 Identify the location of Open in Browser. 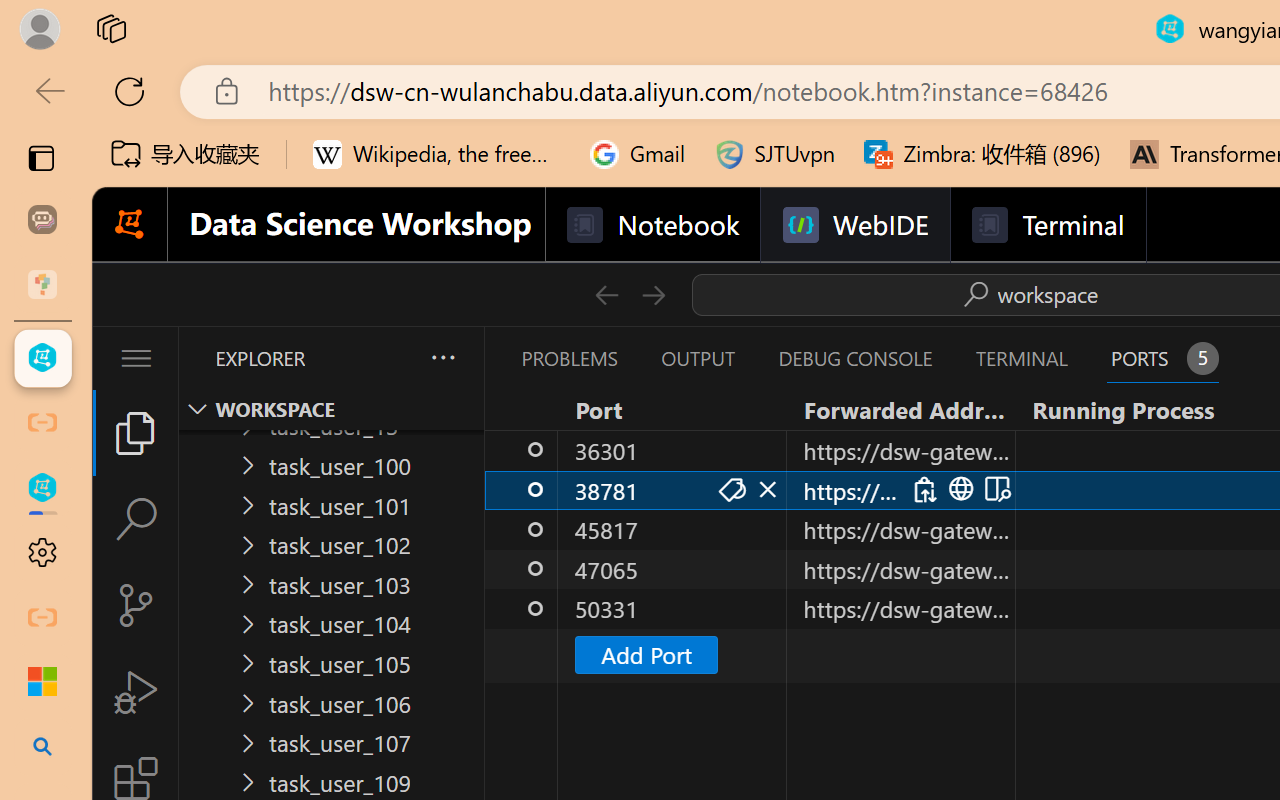
(958, 490).